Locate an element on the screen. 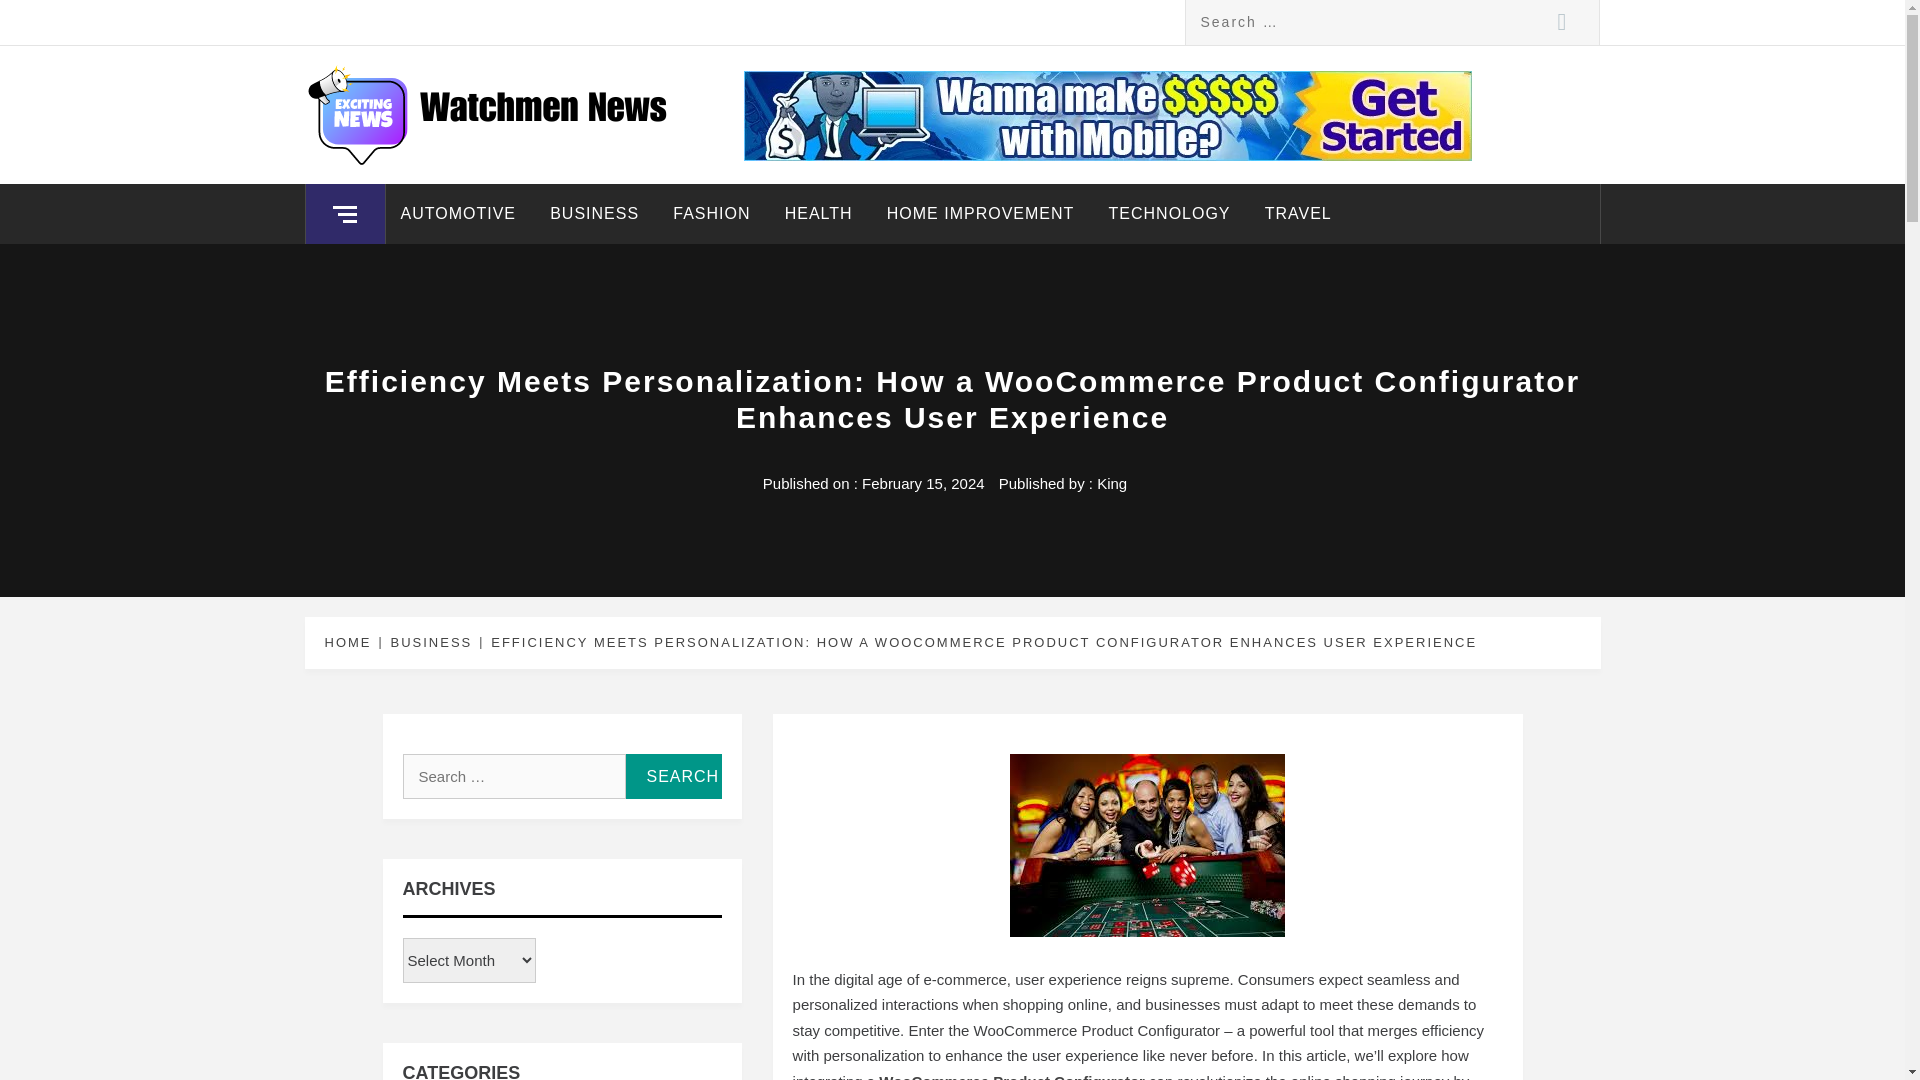  BUSINESS is located at coordinates (594, 214).